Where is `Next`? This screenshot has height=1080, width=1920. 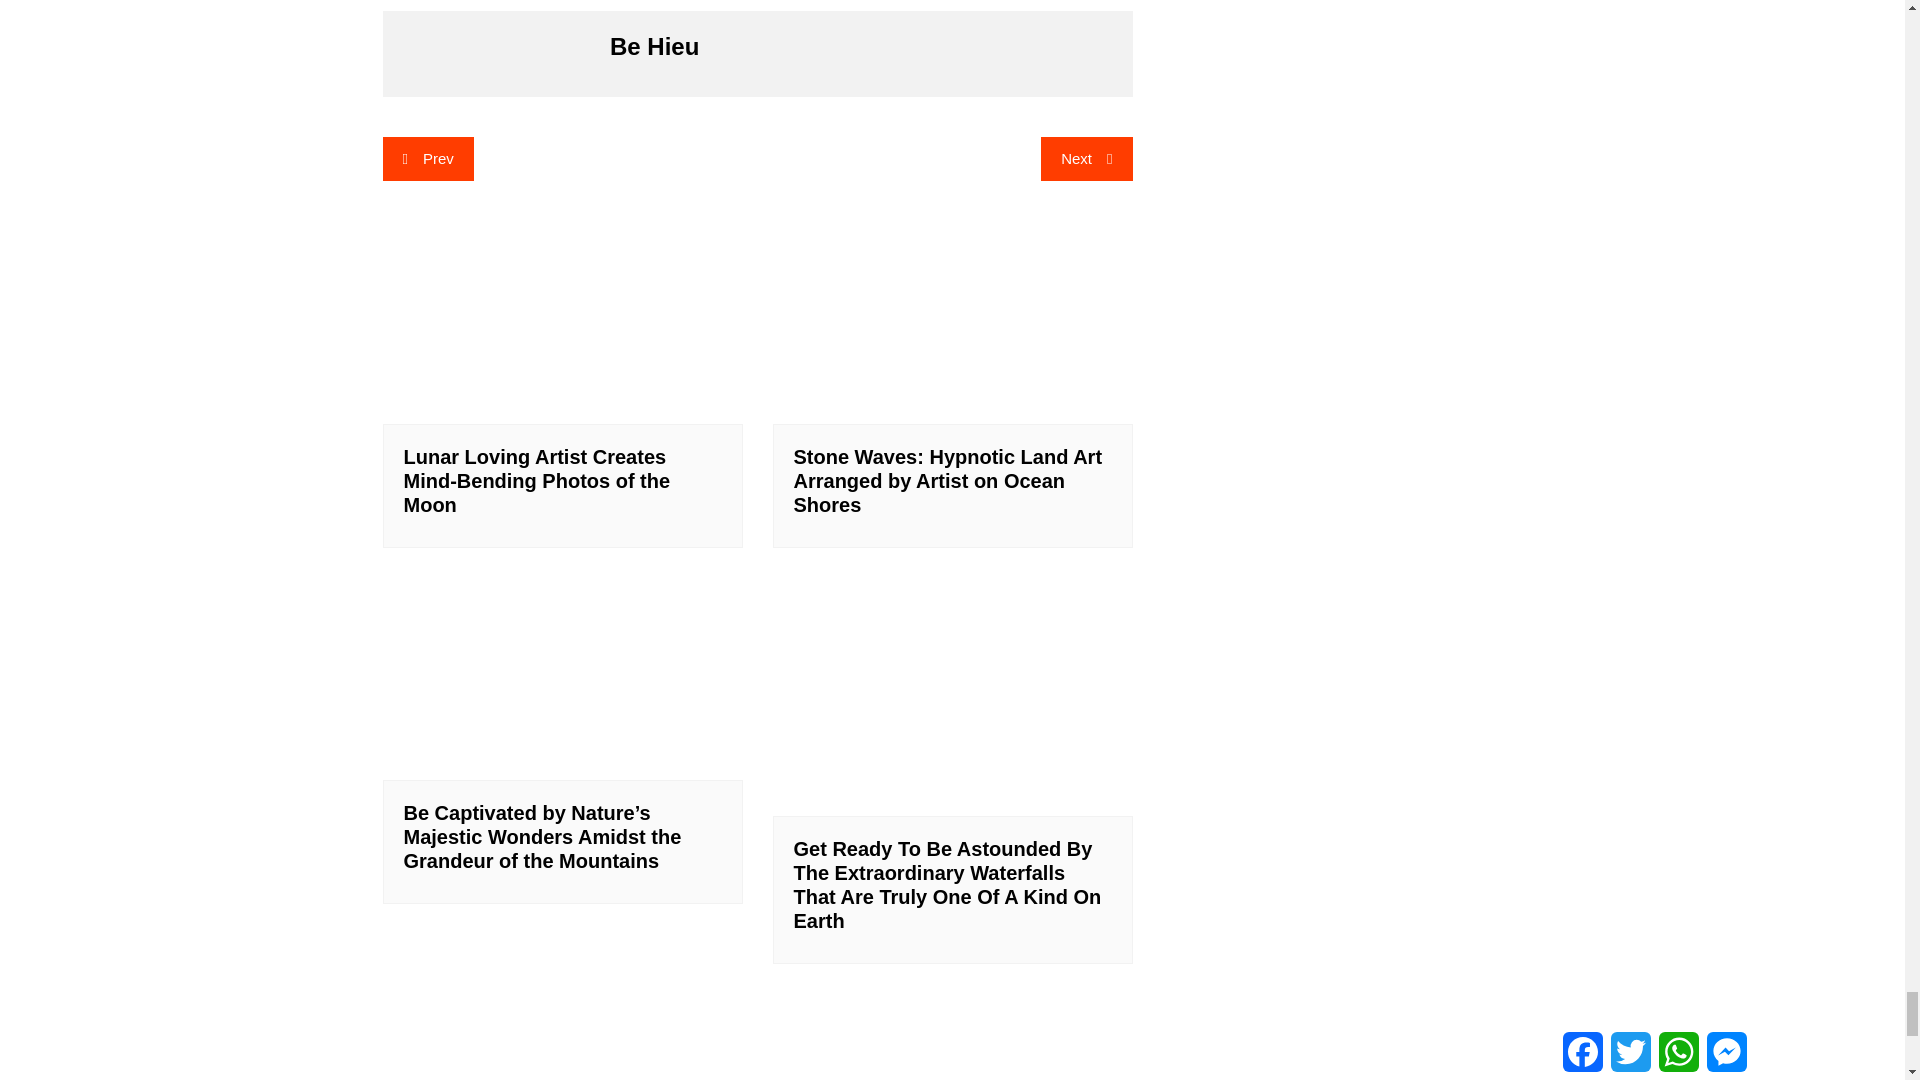 Next is located at coordinates (1086, 159).